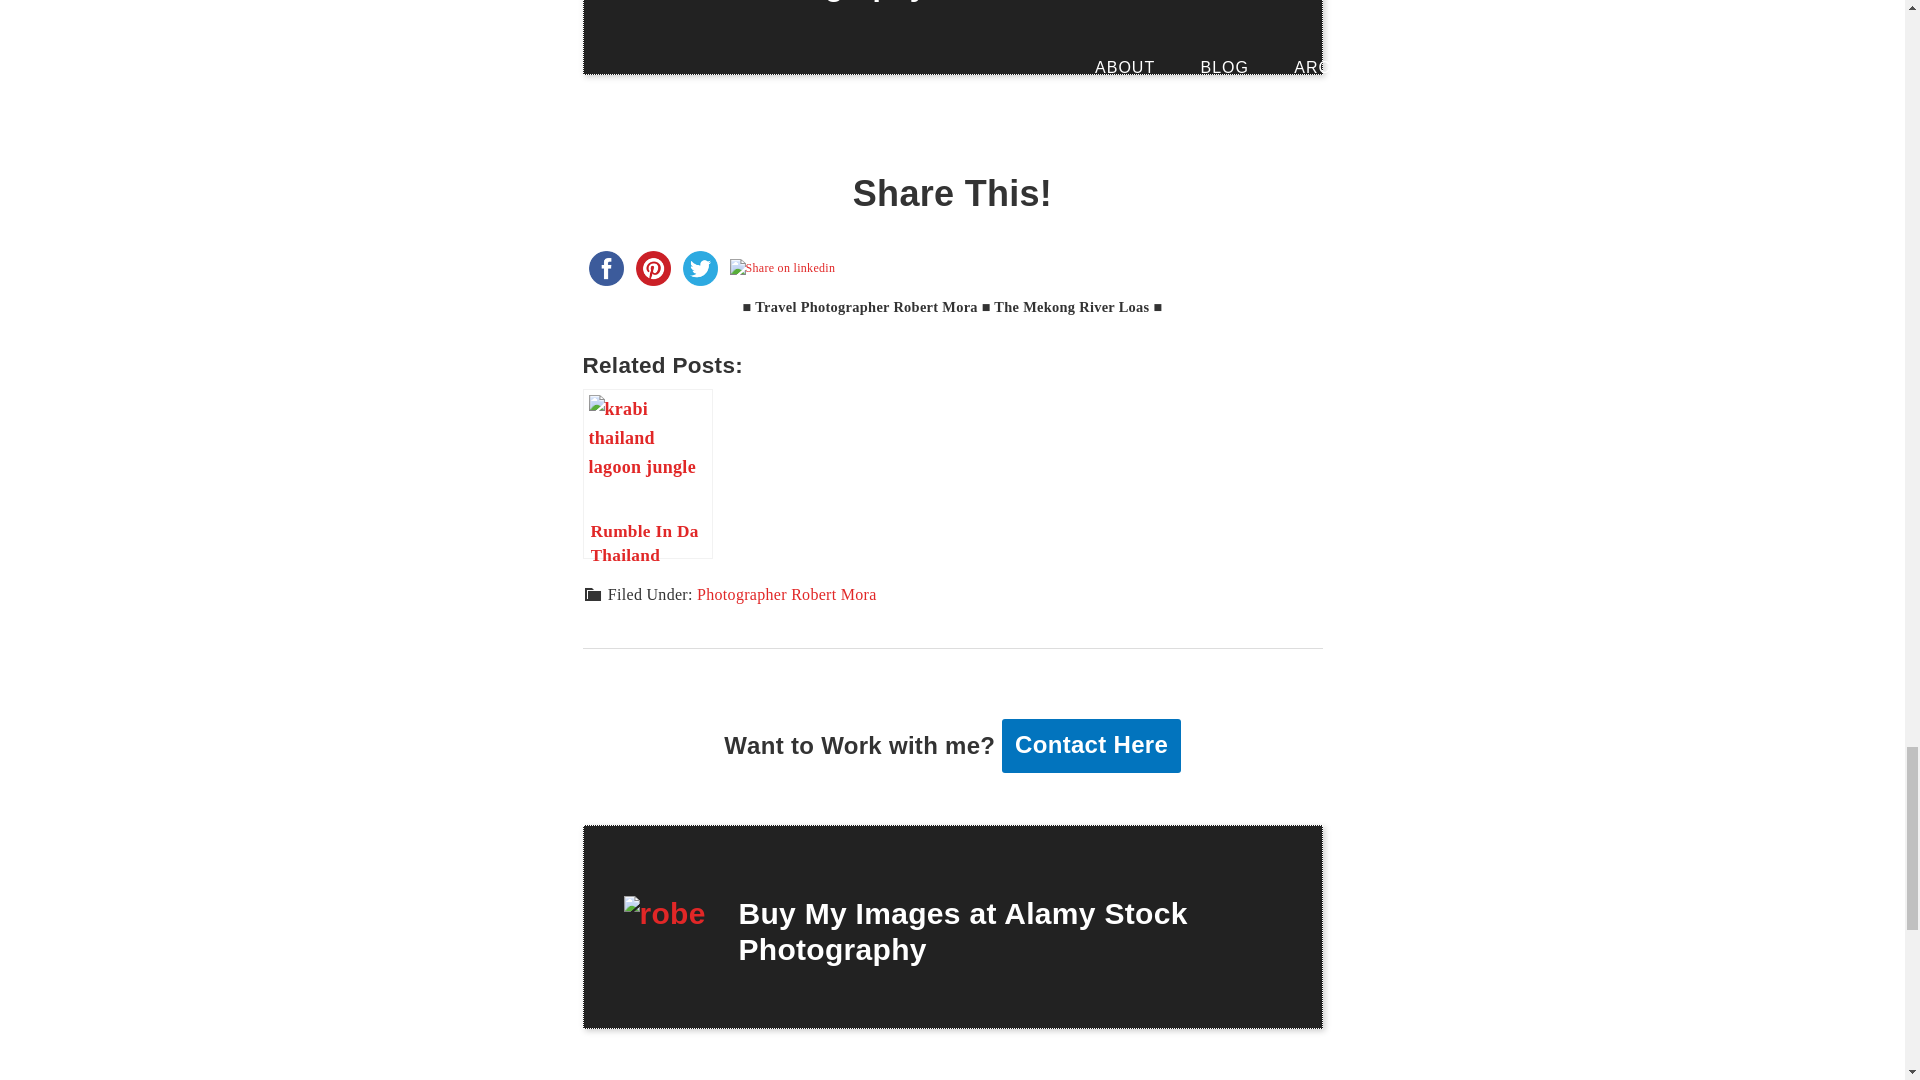  What do you see at coordinates (962, 931) in the screenshot?
I see `Buy My Images at Alamy Stock Photography` at bounding box center [962, 931].